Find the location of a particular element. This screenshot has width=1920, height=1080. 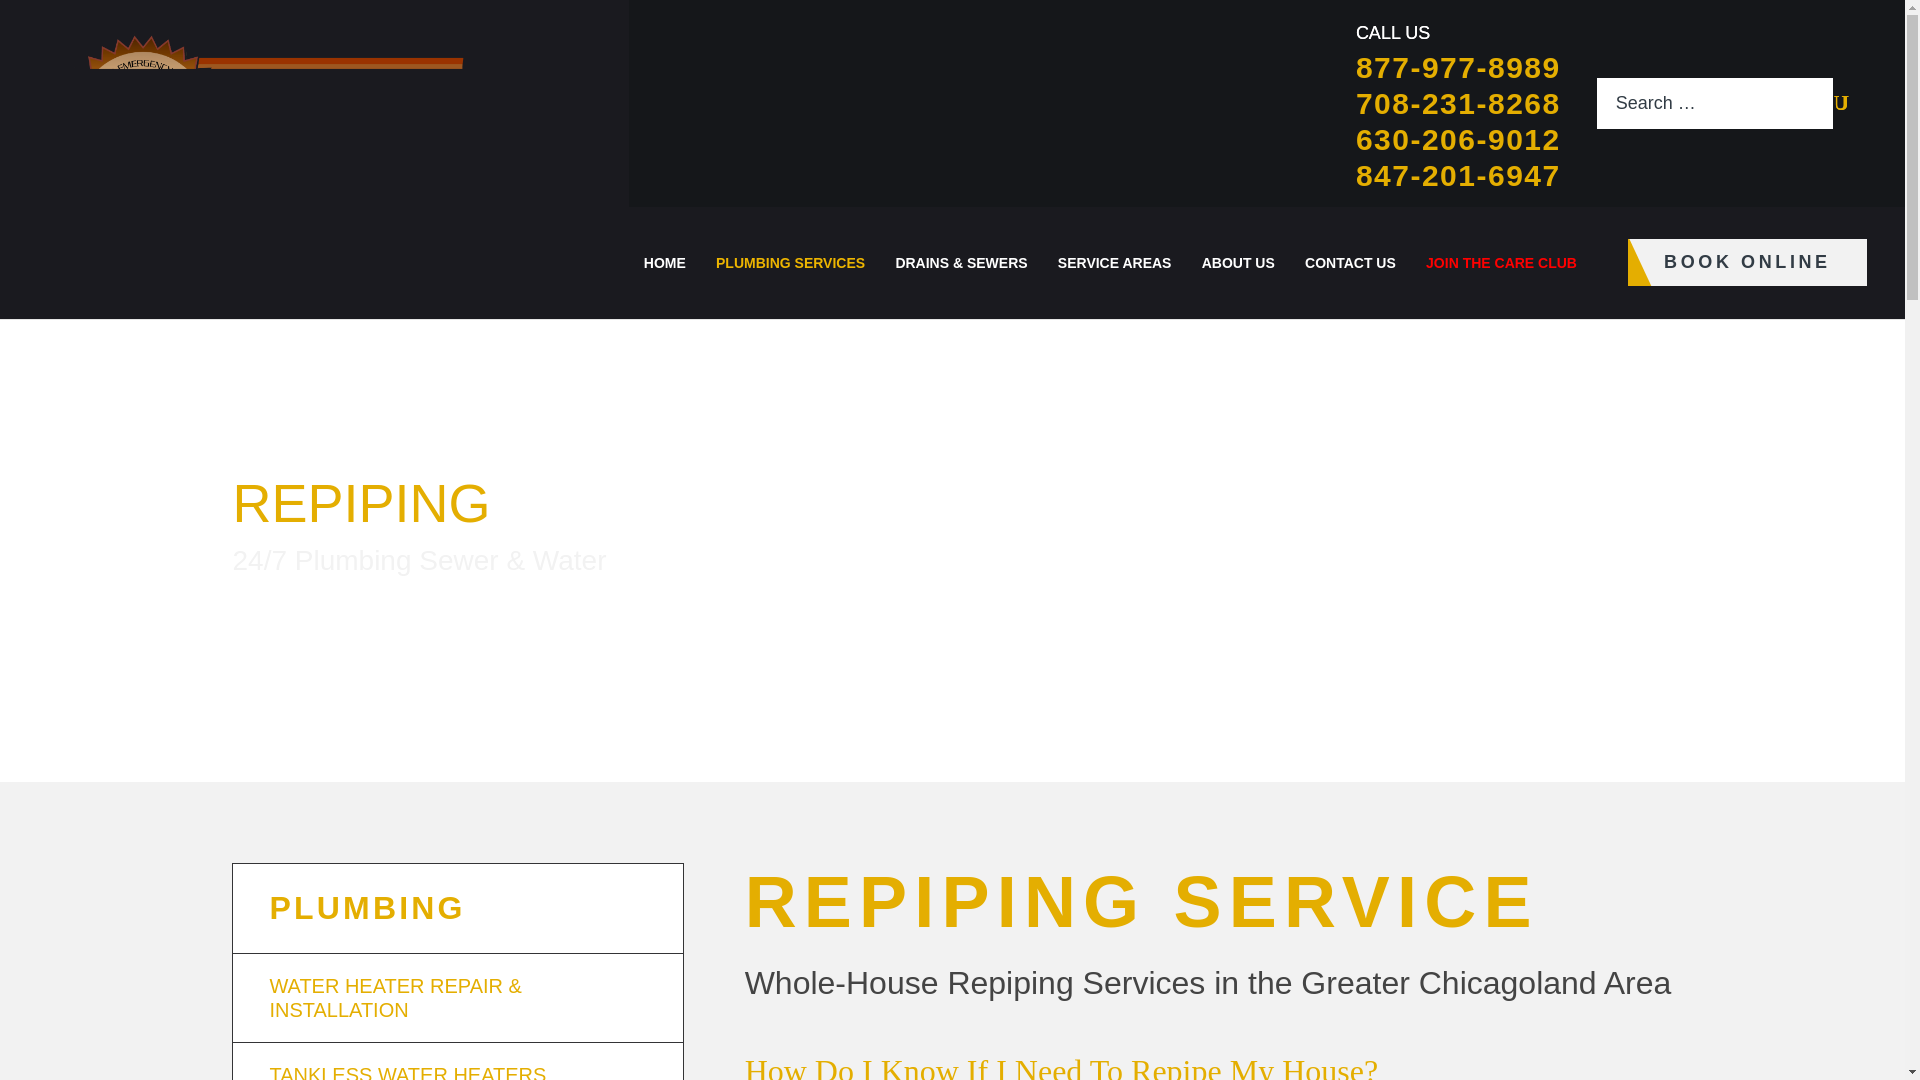

PLUMBING SERVICES is located at coordinates (790, 262).